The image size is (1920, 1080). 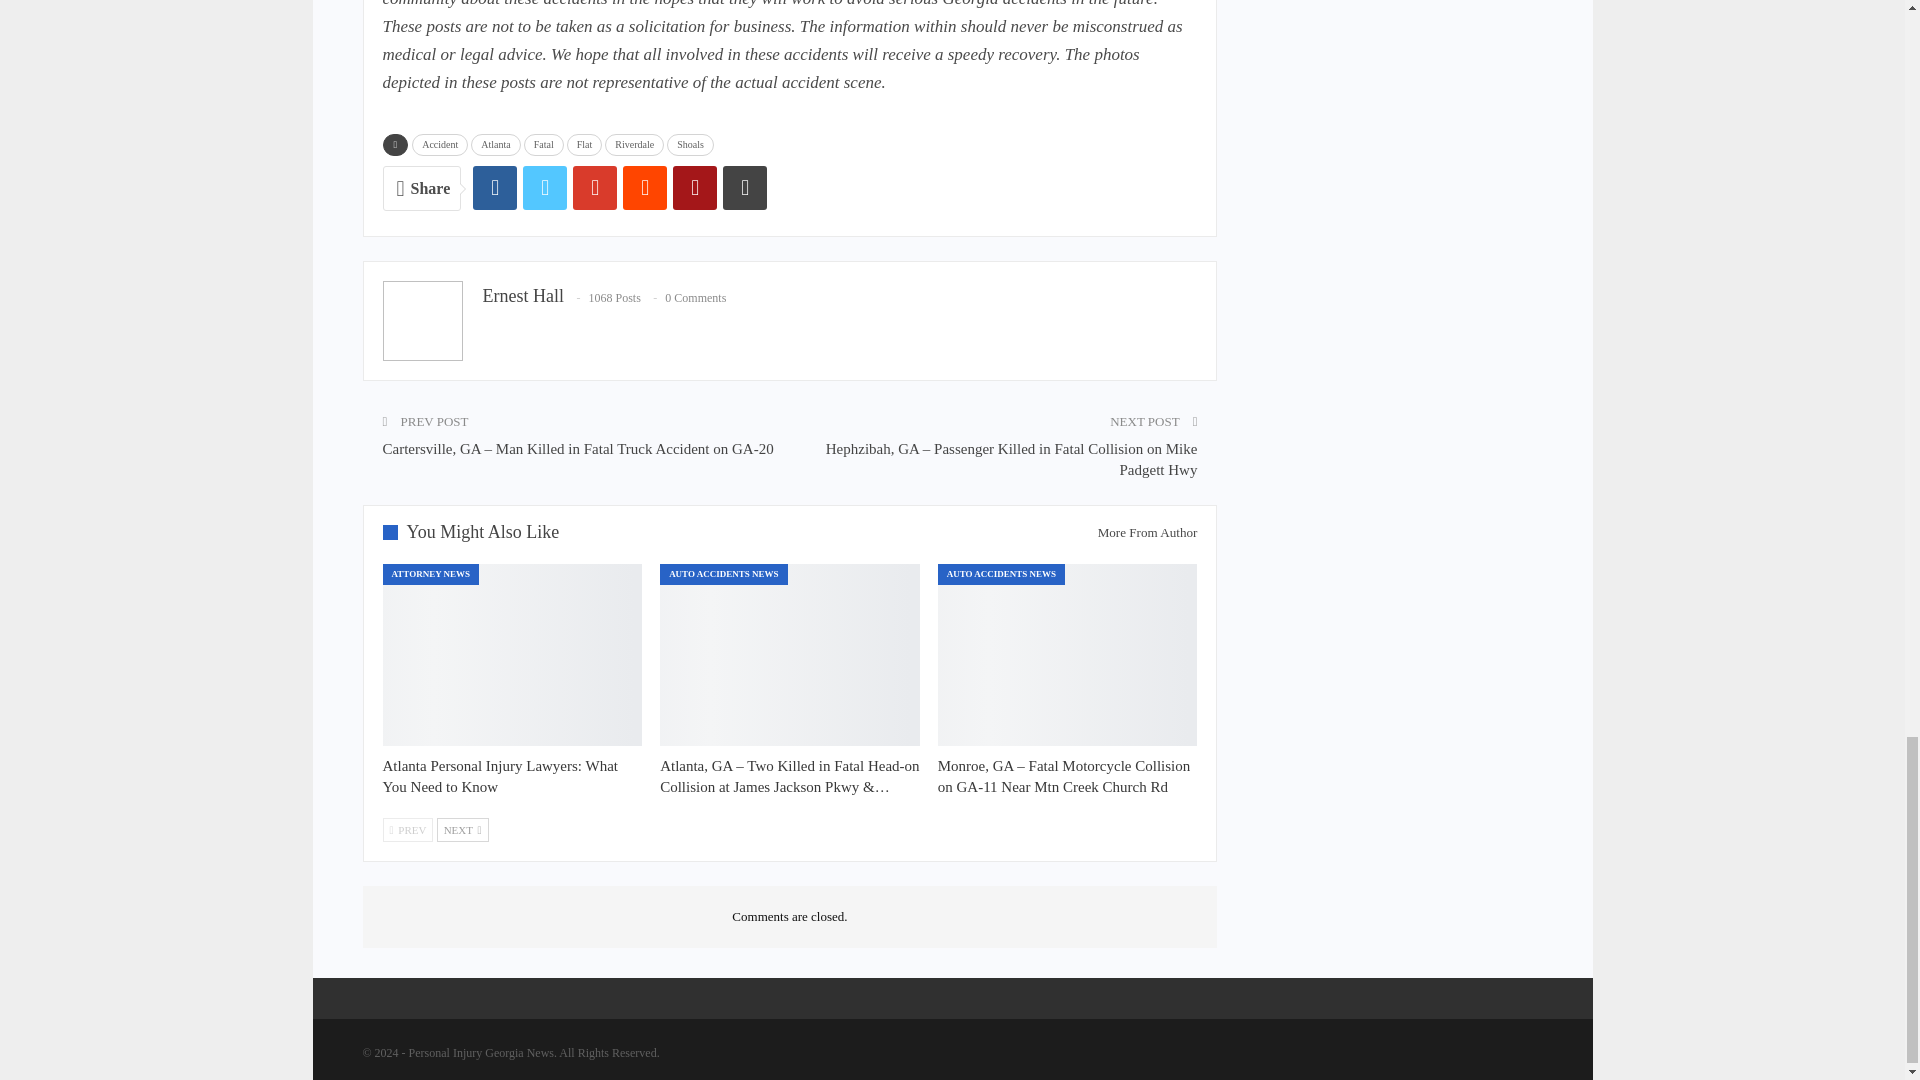 I want to click on Accident, so click(x=440, y=144).